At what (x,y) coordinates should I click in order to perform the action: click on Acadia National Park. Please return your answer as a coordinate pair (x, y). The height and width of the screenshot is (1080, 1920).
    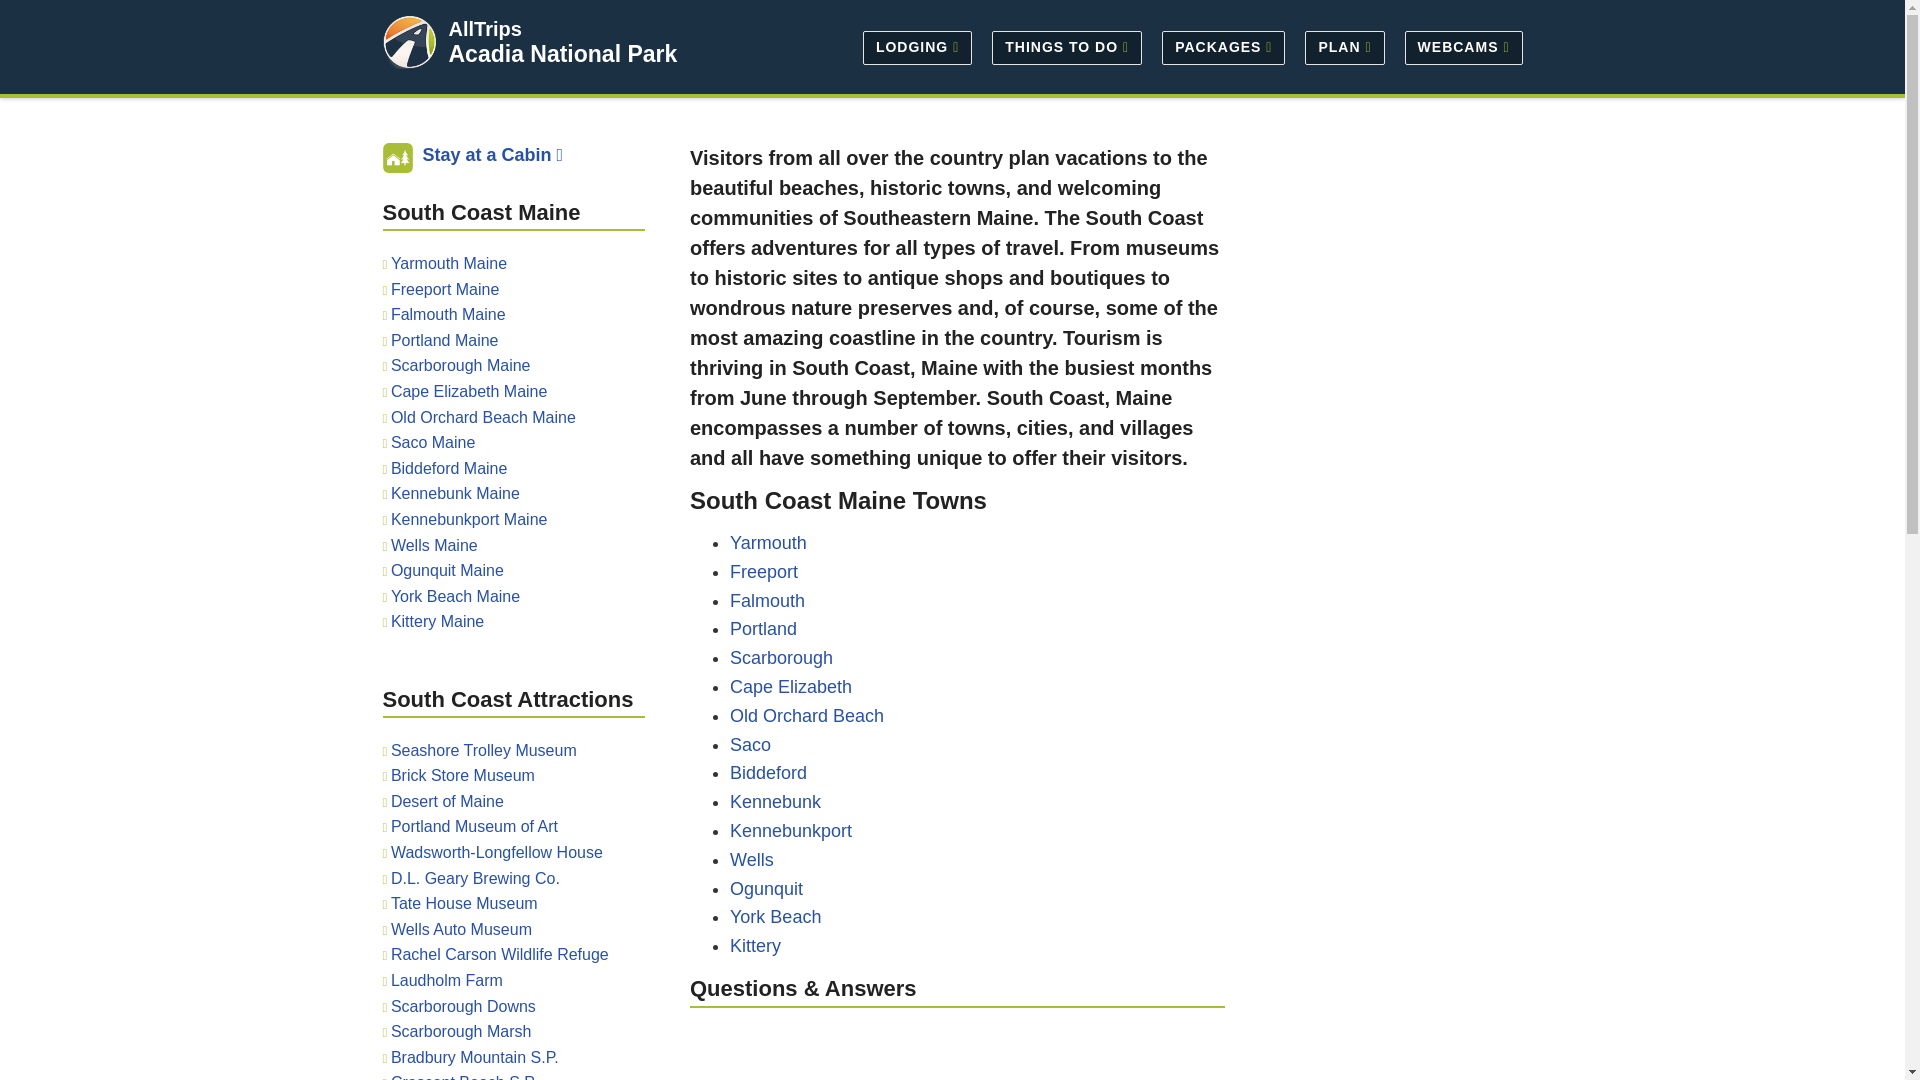
    Looking at the image, I should click on (562, 54).